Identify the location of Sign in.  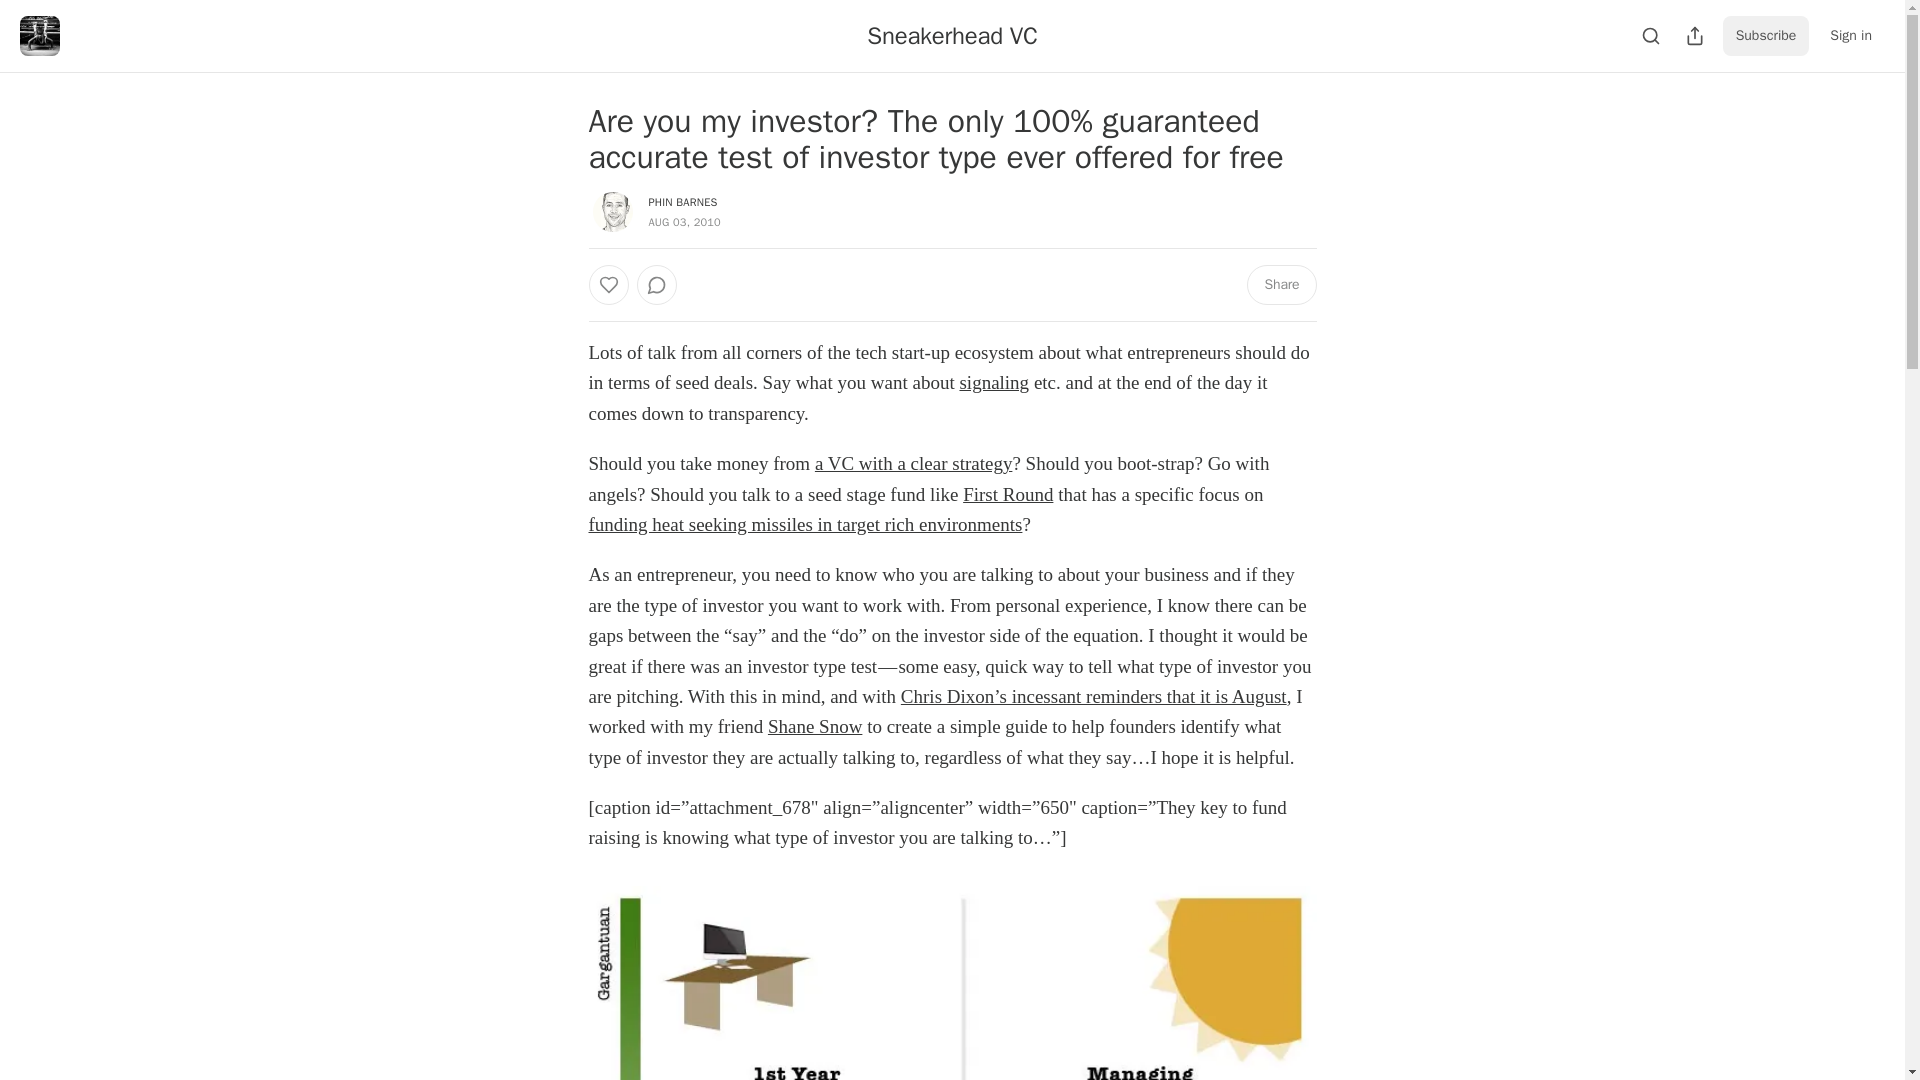
(1850, 36).